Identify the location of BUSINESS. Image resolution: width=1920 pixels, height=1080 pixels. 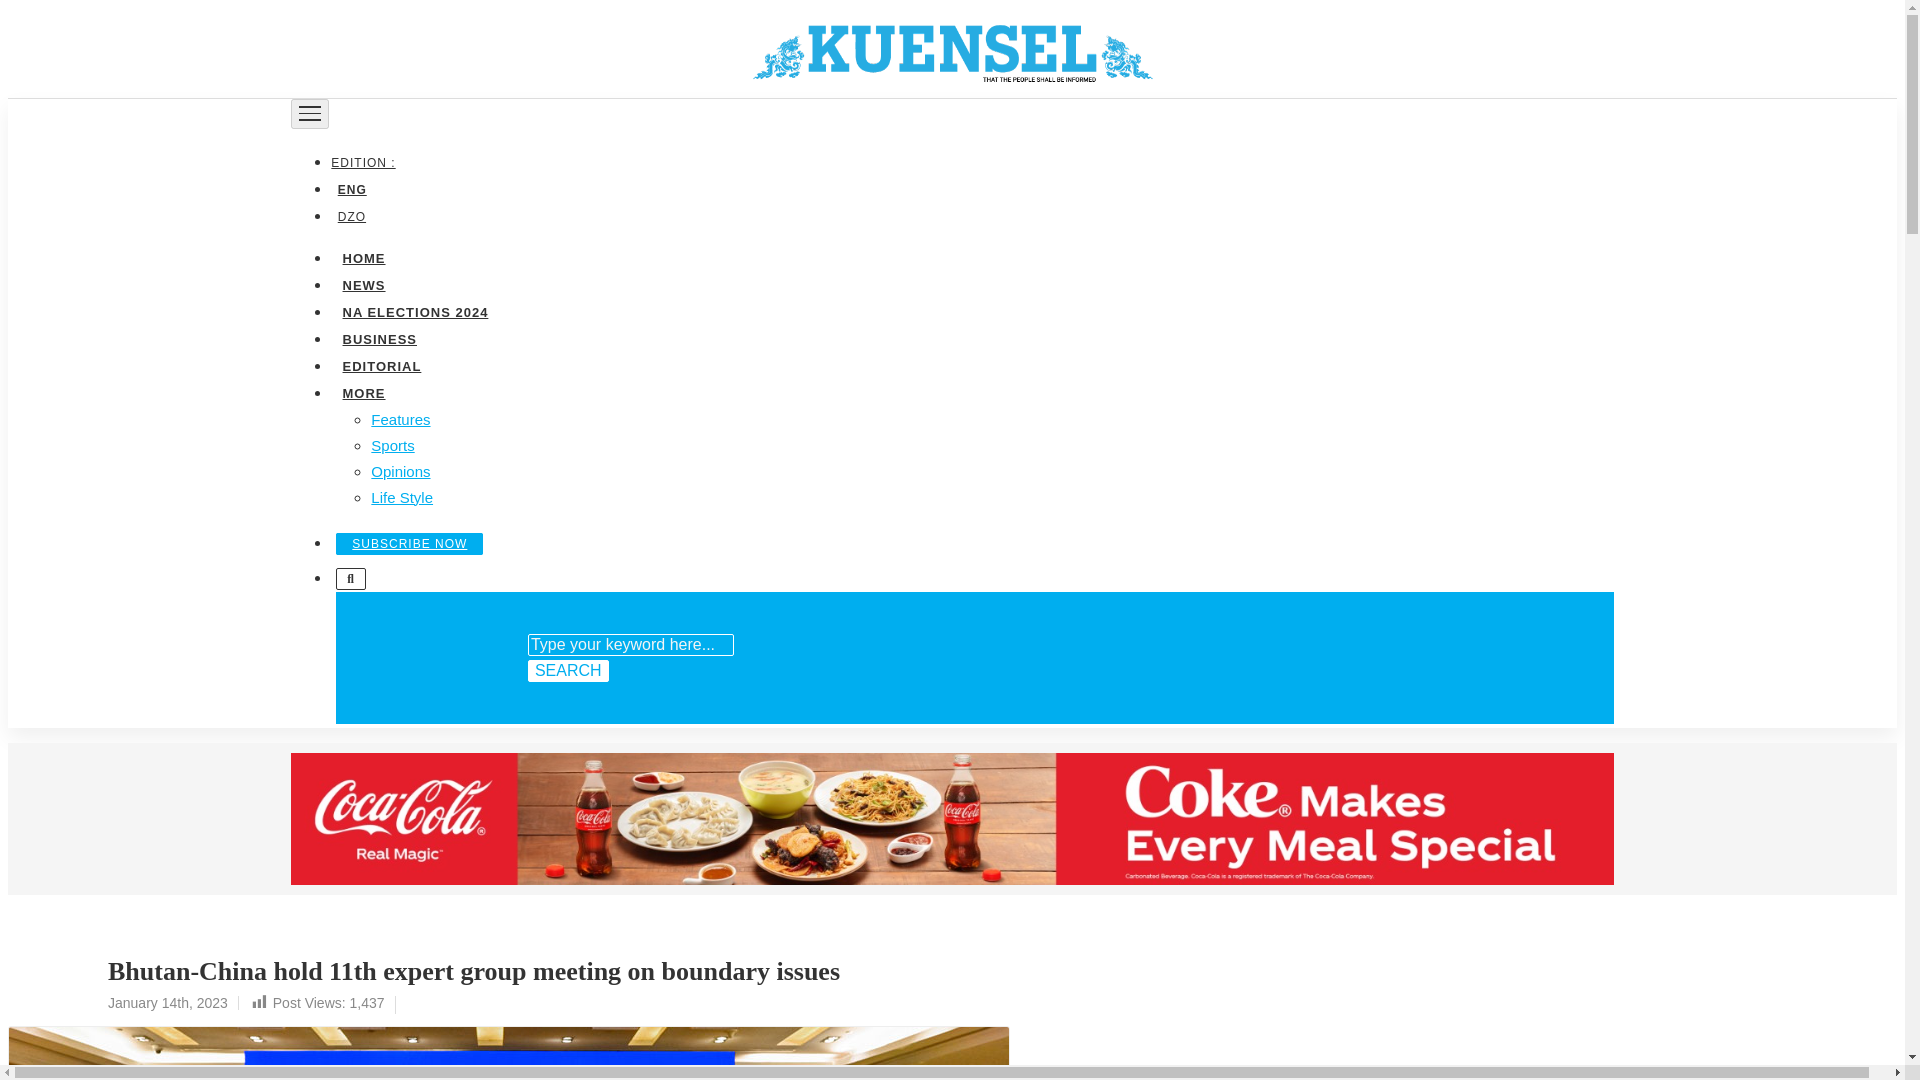
(379, 338).